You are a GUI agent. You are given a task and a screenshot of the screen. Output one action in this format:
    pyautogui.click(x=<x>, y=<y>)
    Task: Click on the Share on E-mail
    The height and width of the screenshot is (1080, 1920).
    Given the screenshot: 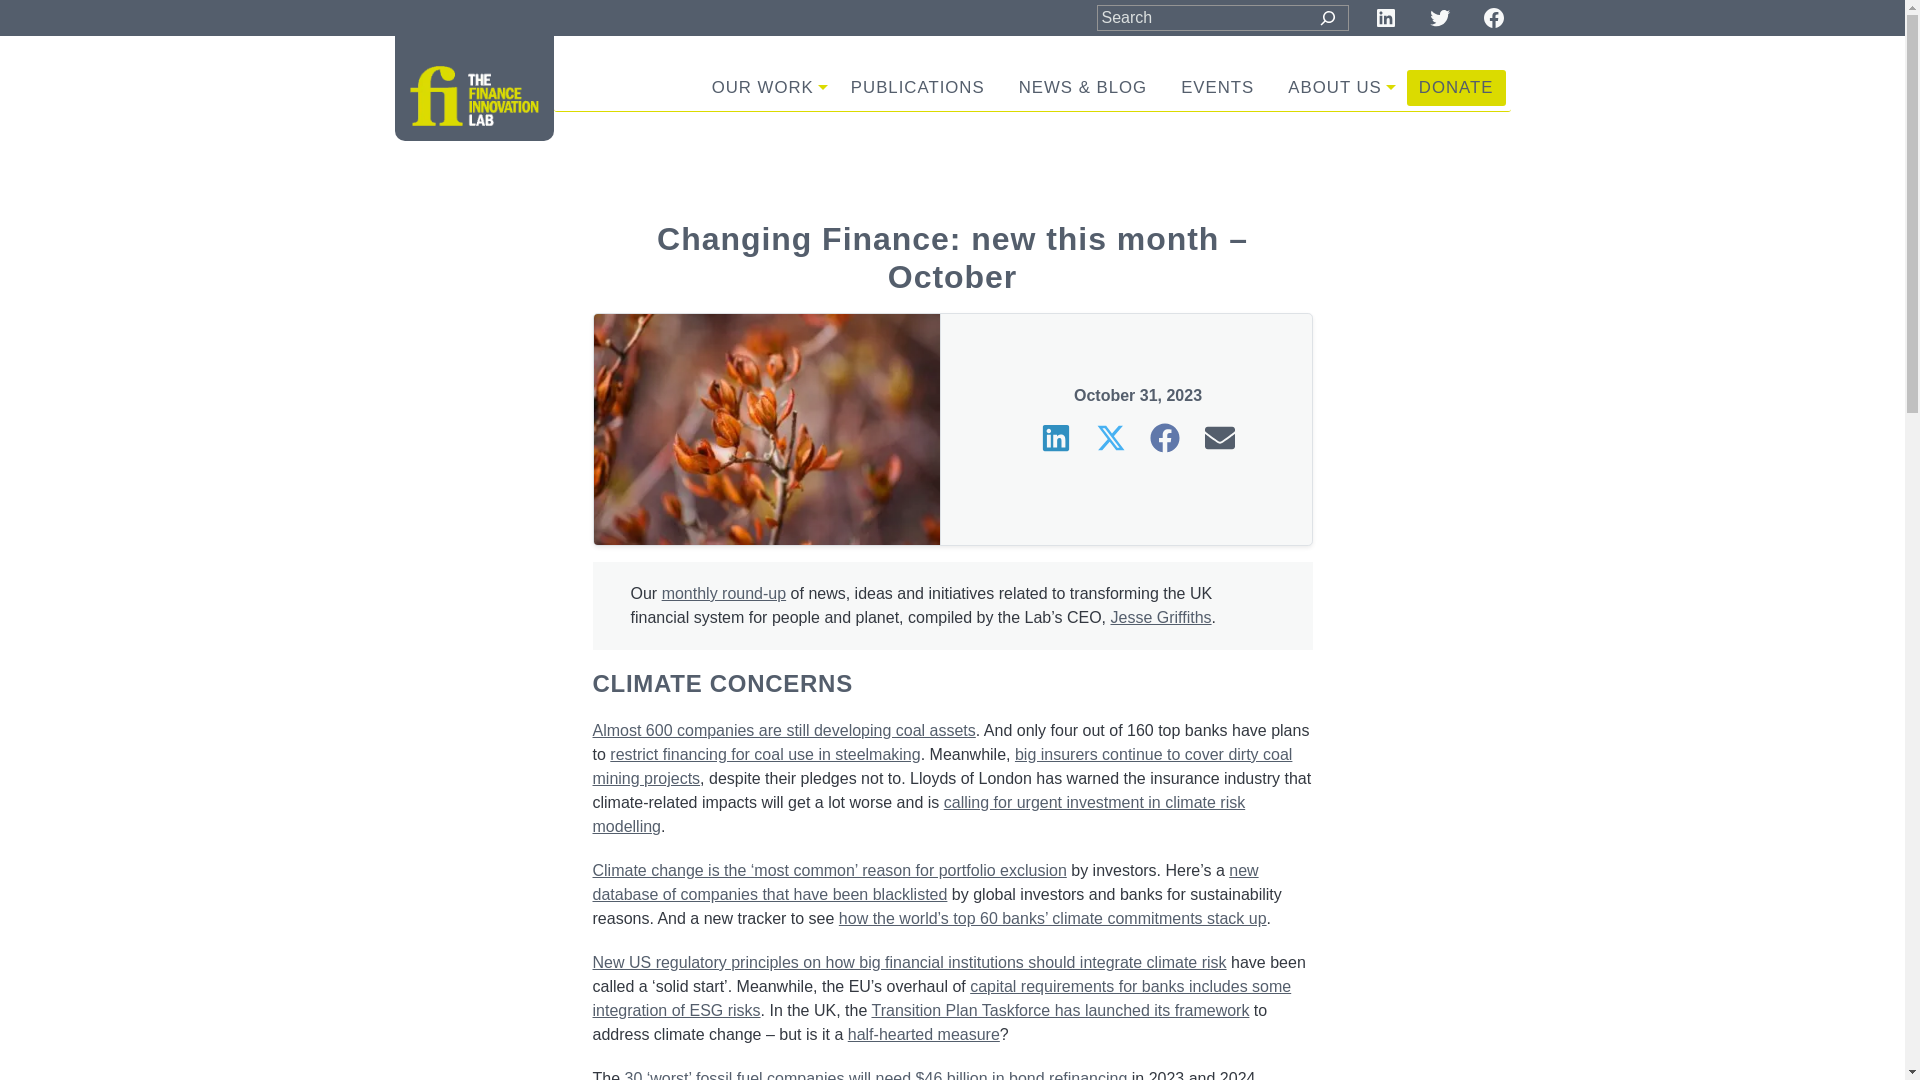 What is the action you would take?
    pyautogui.click(x=1219, y=437)
    